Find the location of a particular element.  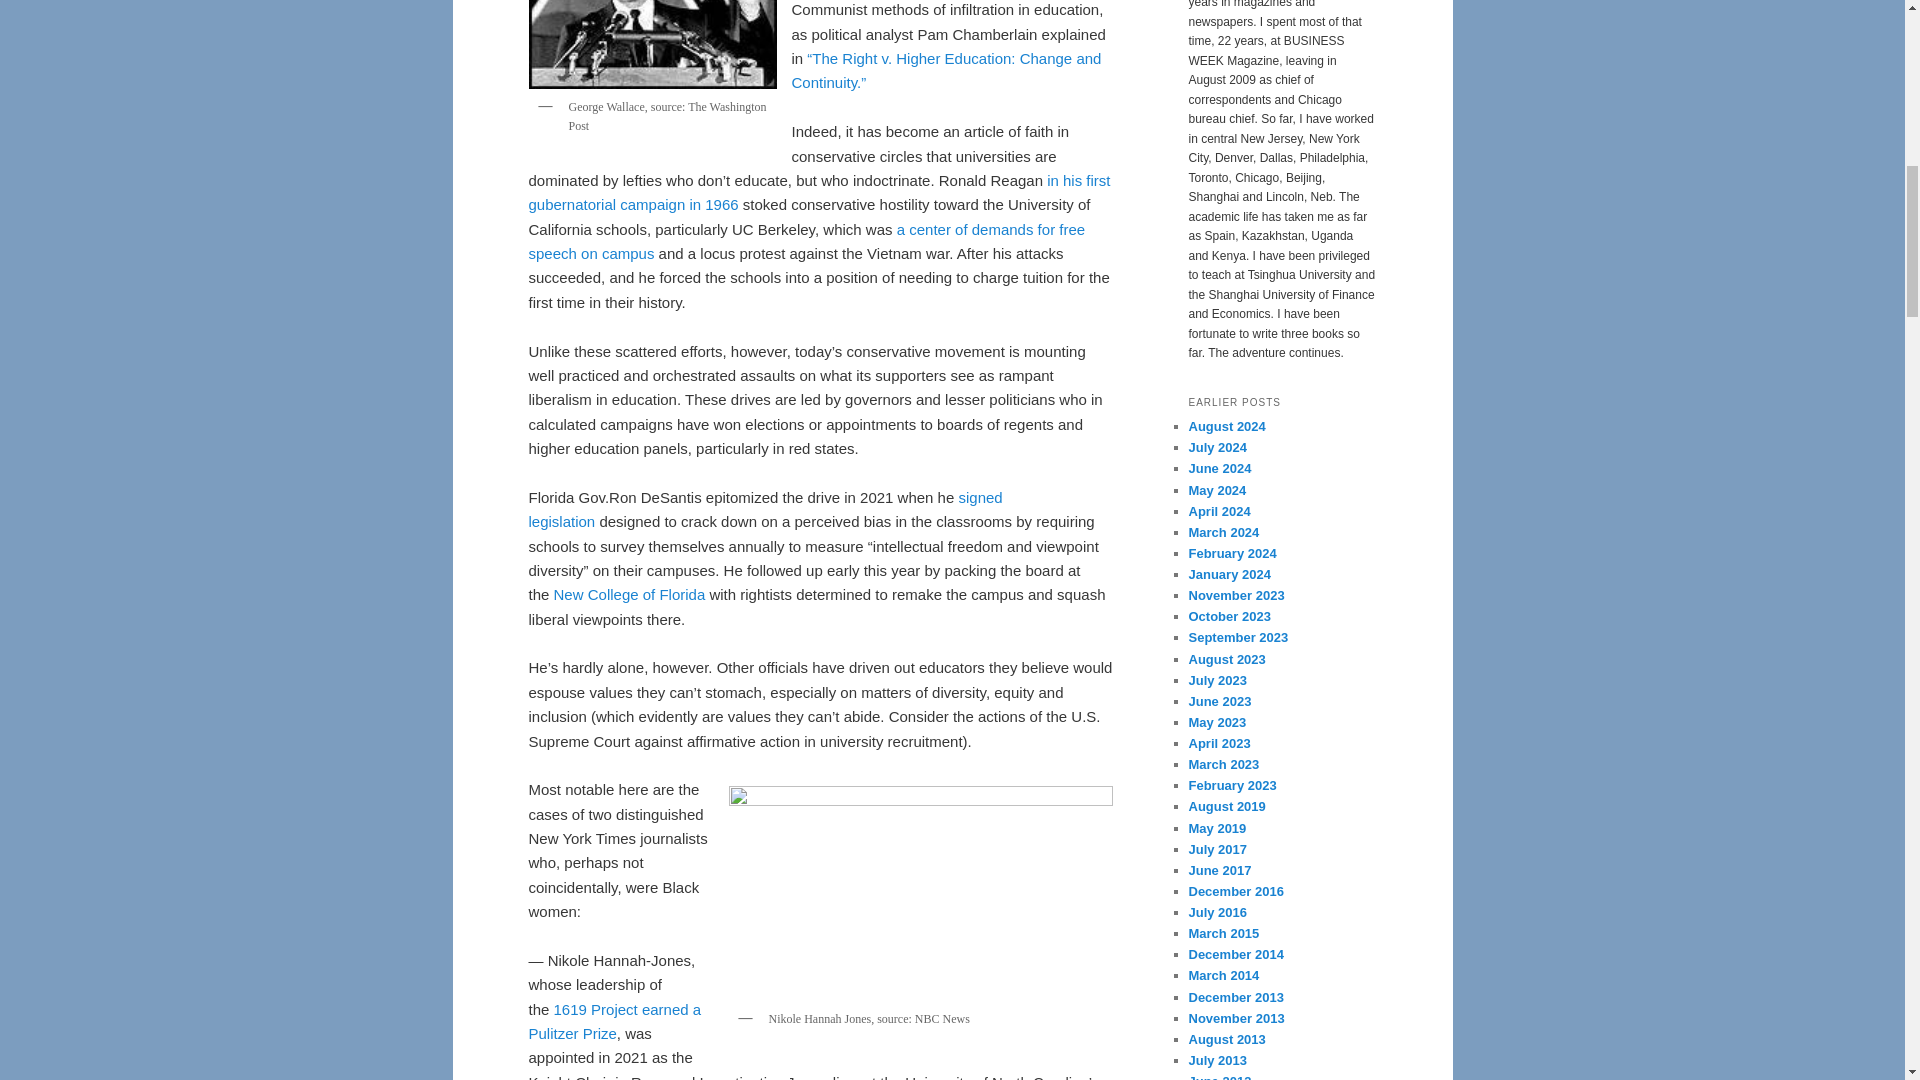

signed legislation is located at coordinates (765, 510).